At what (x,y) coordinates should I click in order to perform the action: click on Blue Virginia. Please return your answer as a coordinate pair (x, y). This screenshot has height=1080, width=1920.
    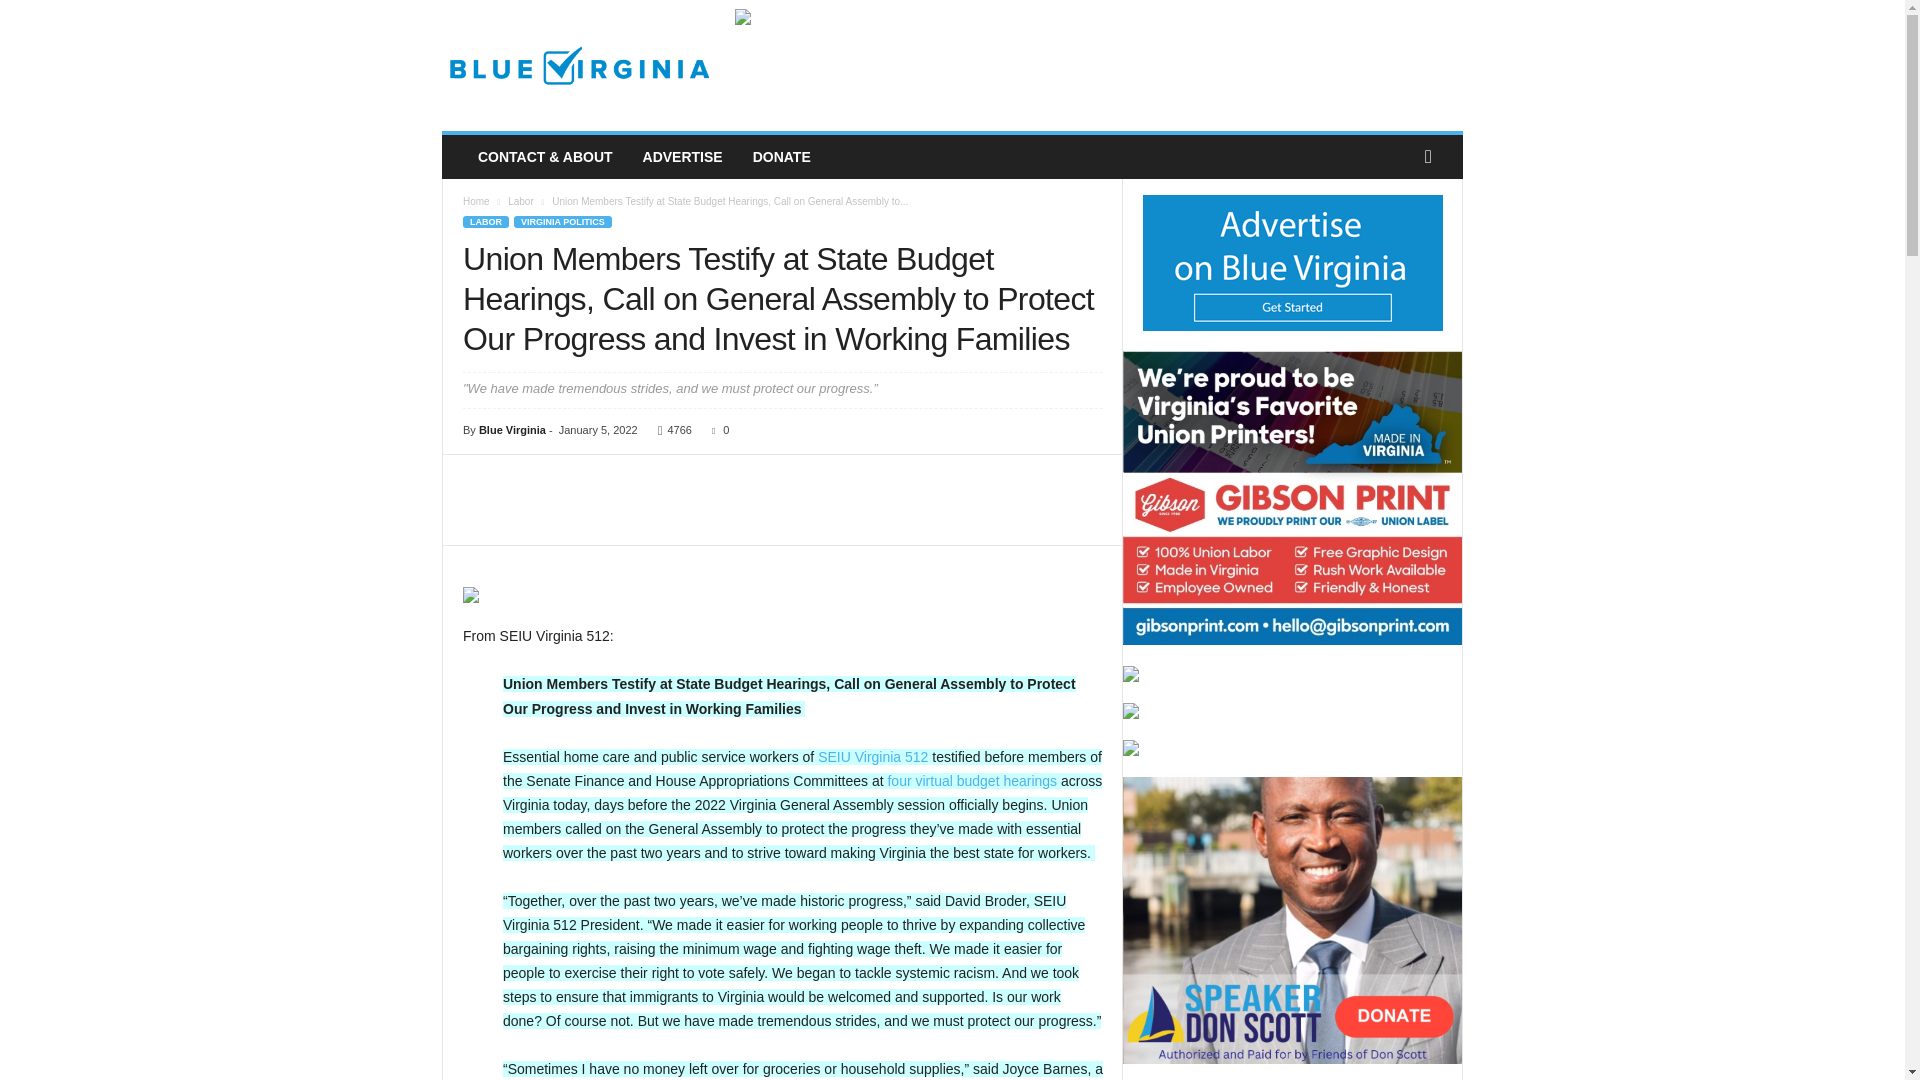
    Looking at the image, I should click on (512, 430).